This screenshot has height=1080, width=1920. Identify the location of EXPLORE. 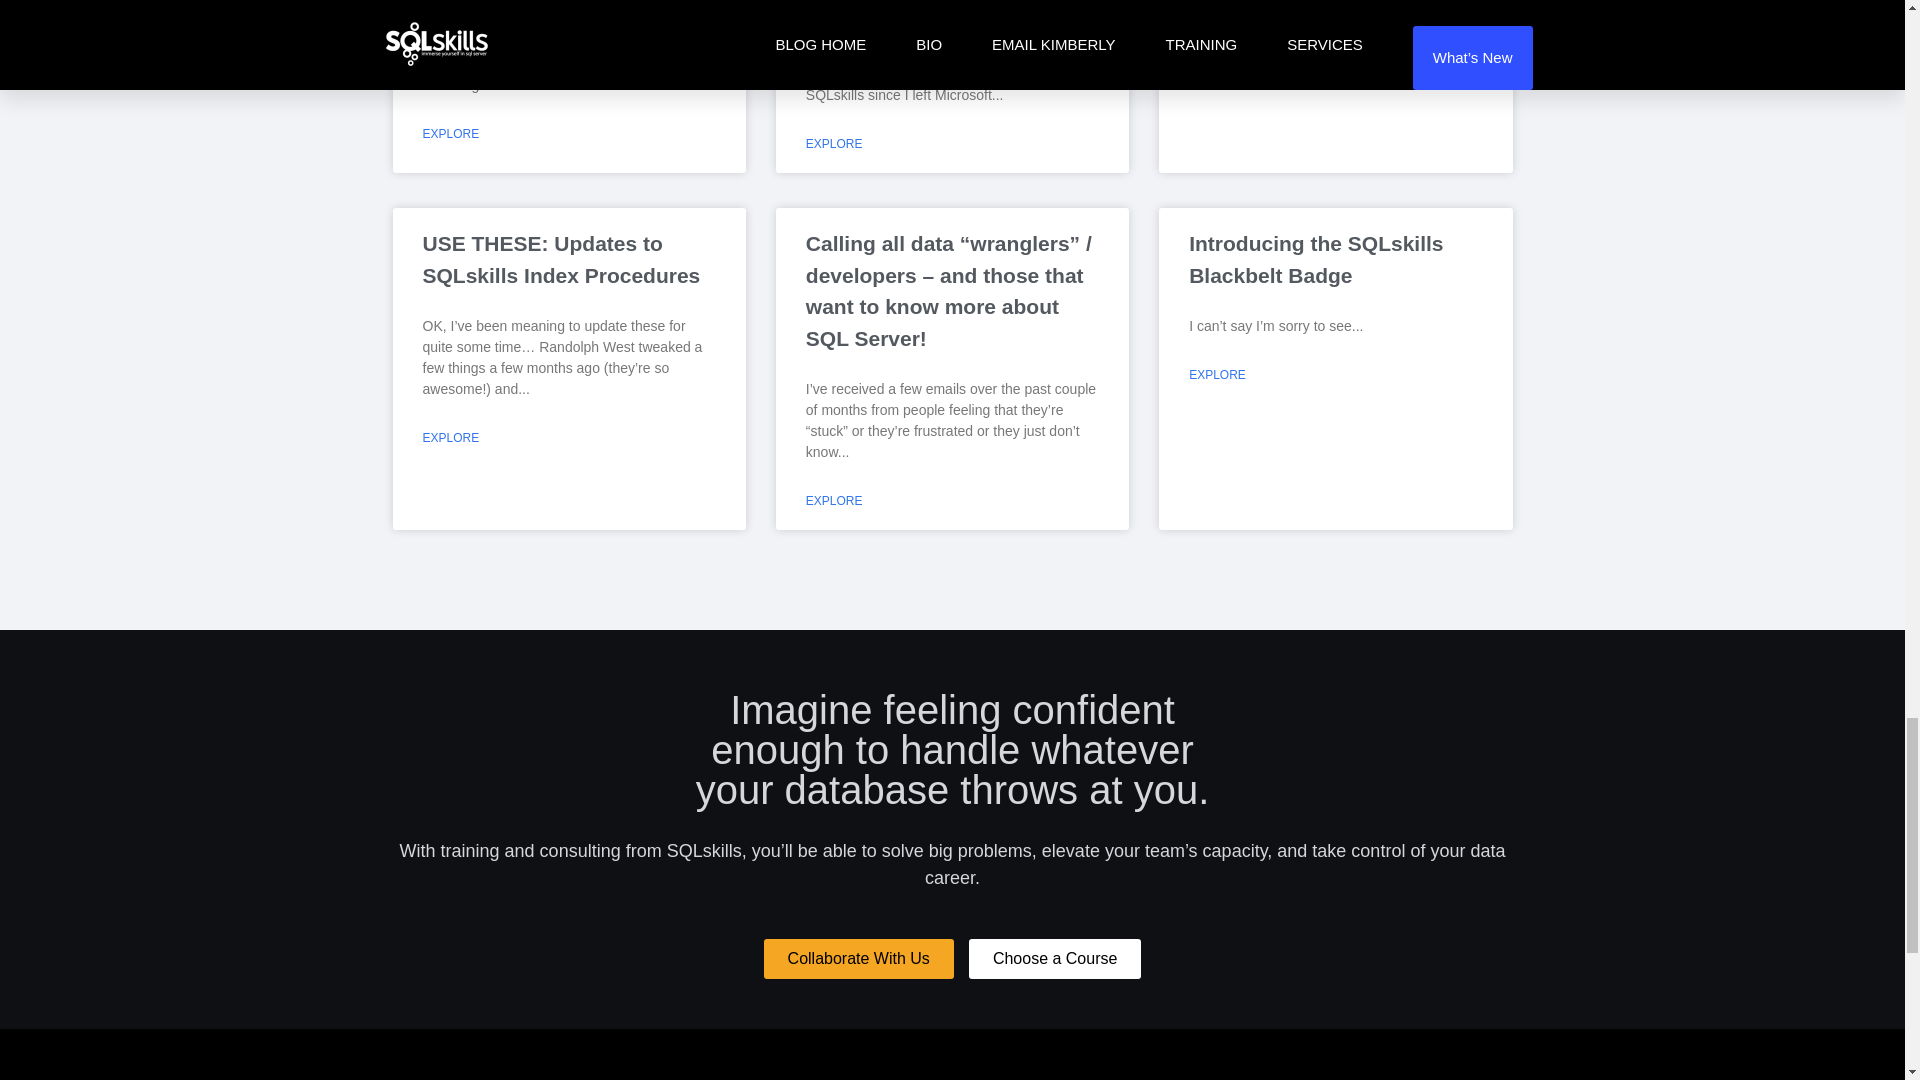
(834, 144).